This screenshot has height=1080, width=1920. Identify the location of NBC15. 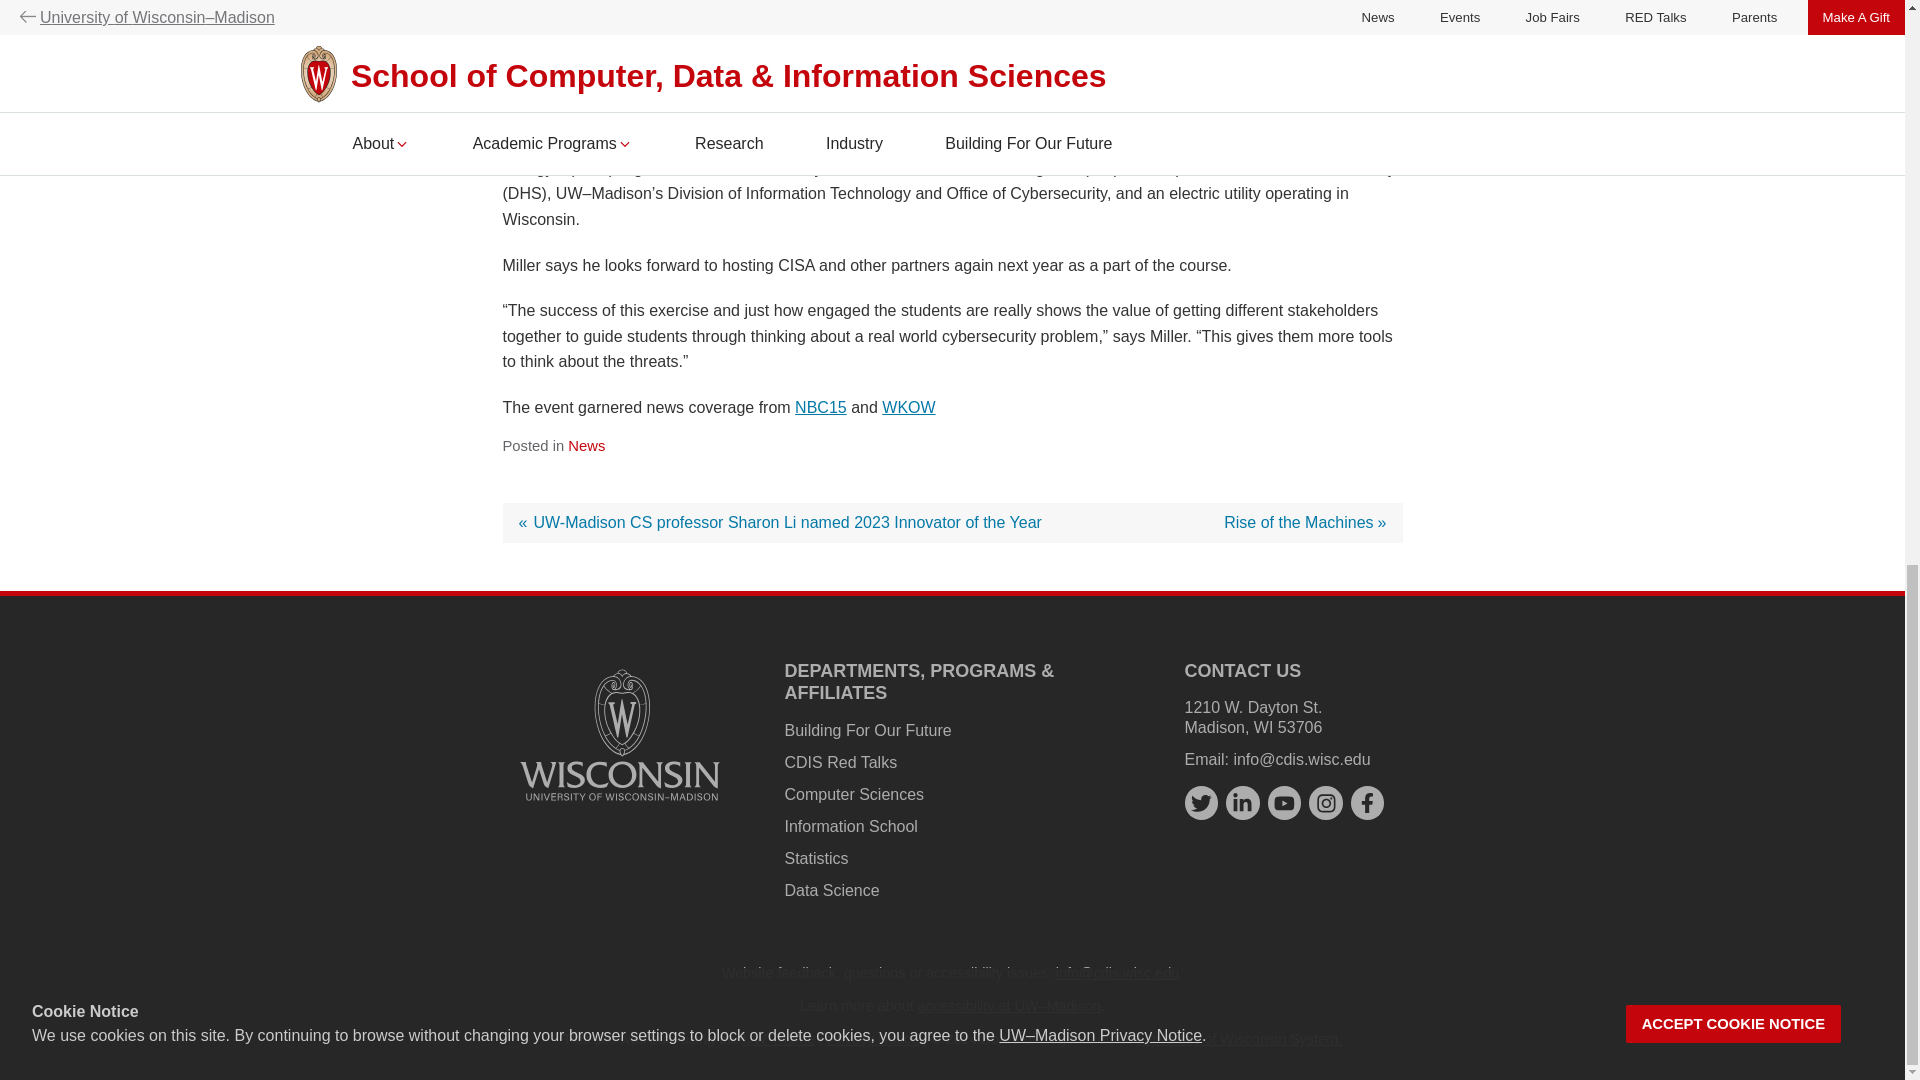
(820, 406).